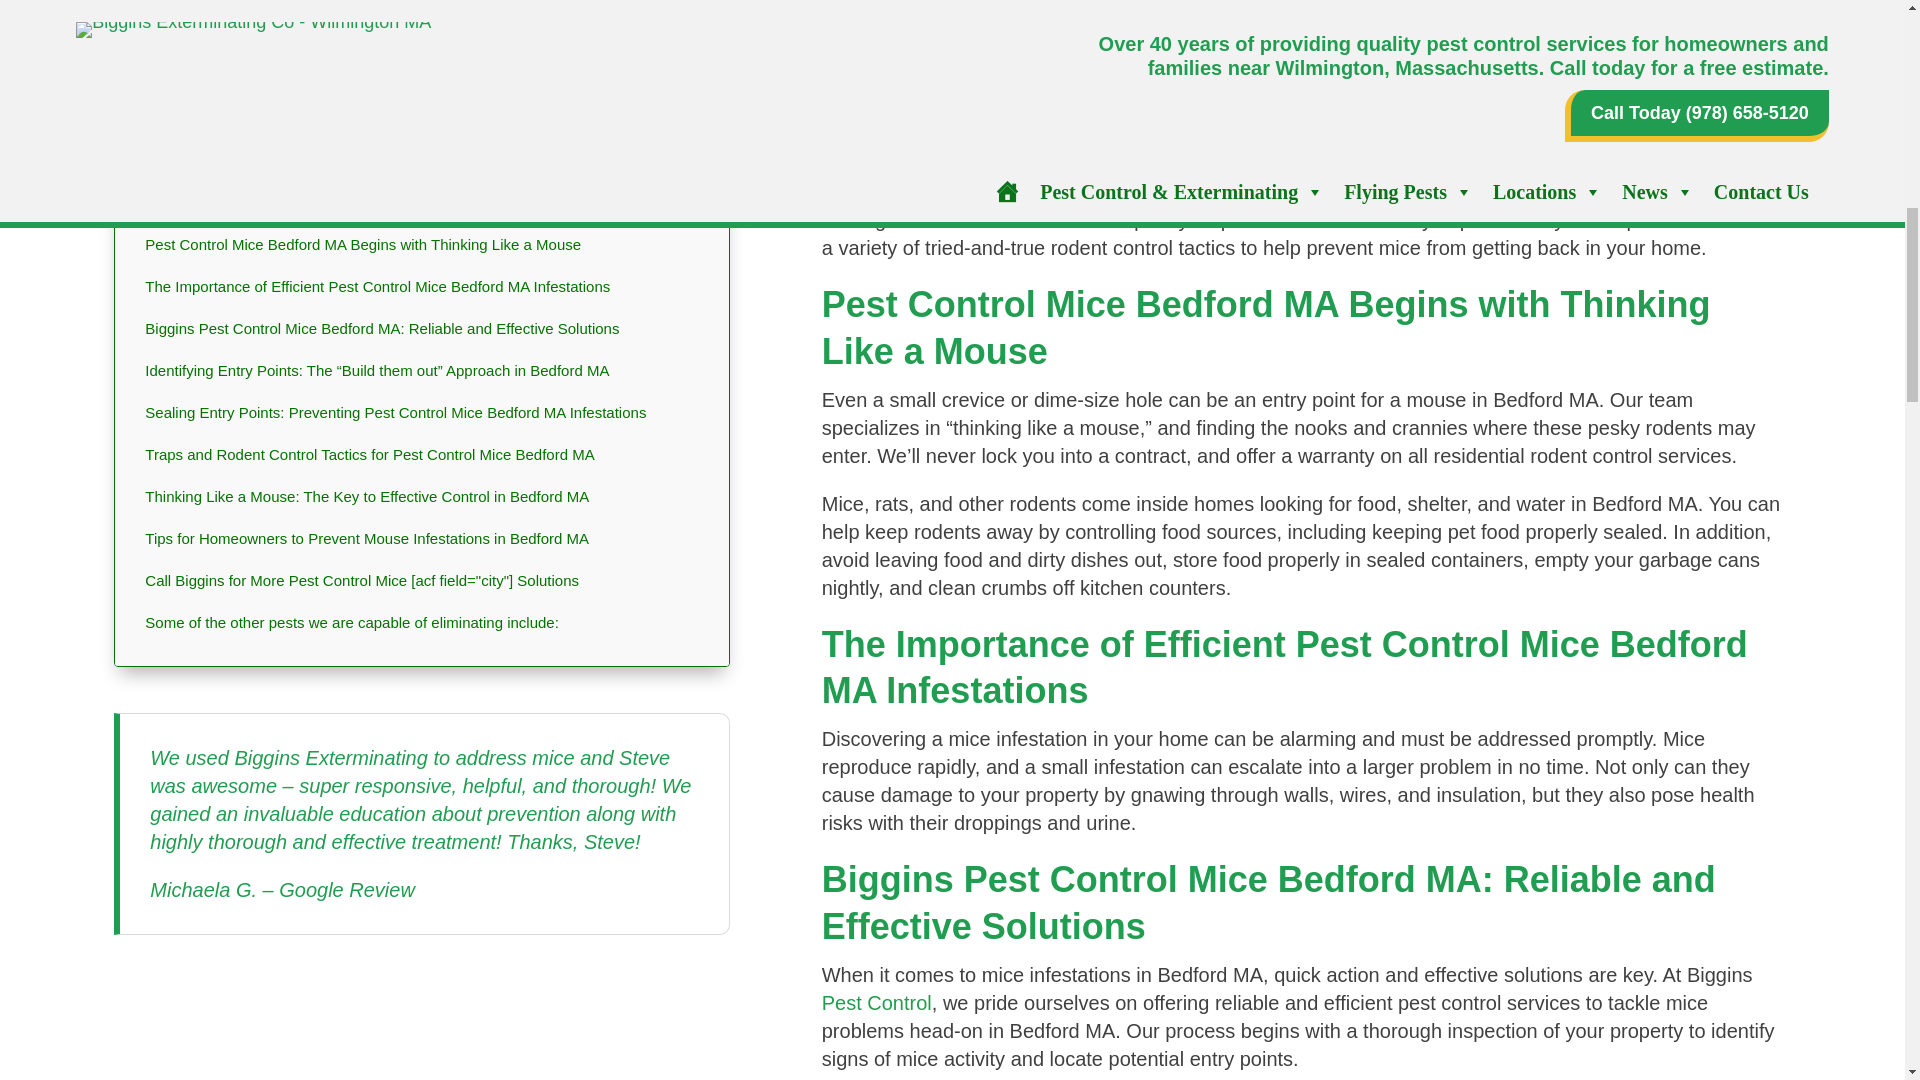 This screenshot has height=1080, width=1920. Describe the element at coordinates (1676, 12) in the screenshot. I see `Pest Control Service` at that location.